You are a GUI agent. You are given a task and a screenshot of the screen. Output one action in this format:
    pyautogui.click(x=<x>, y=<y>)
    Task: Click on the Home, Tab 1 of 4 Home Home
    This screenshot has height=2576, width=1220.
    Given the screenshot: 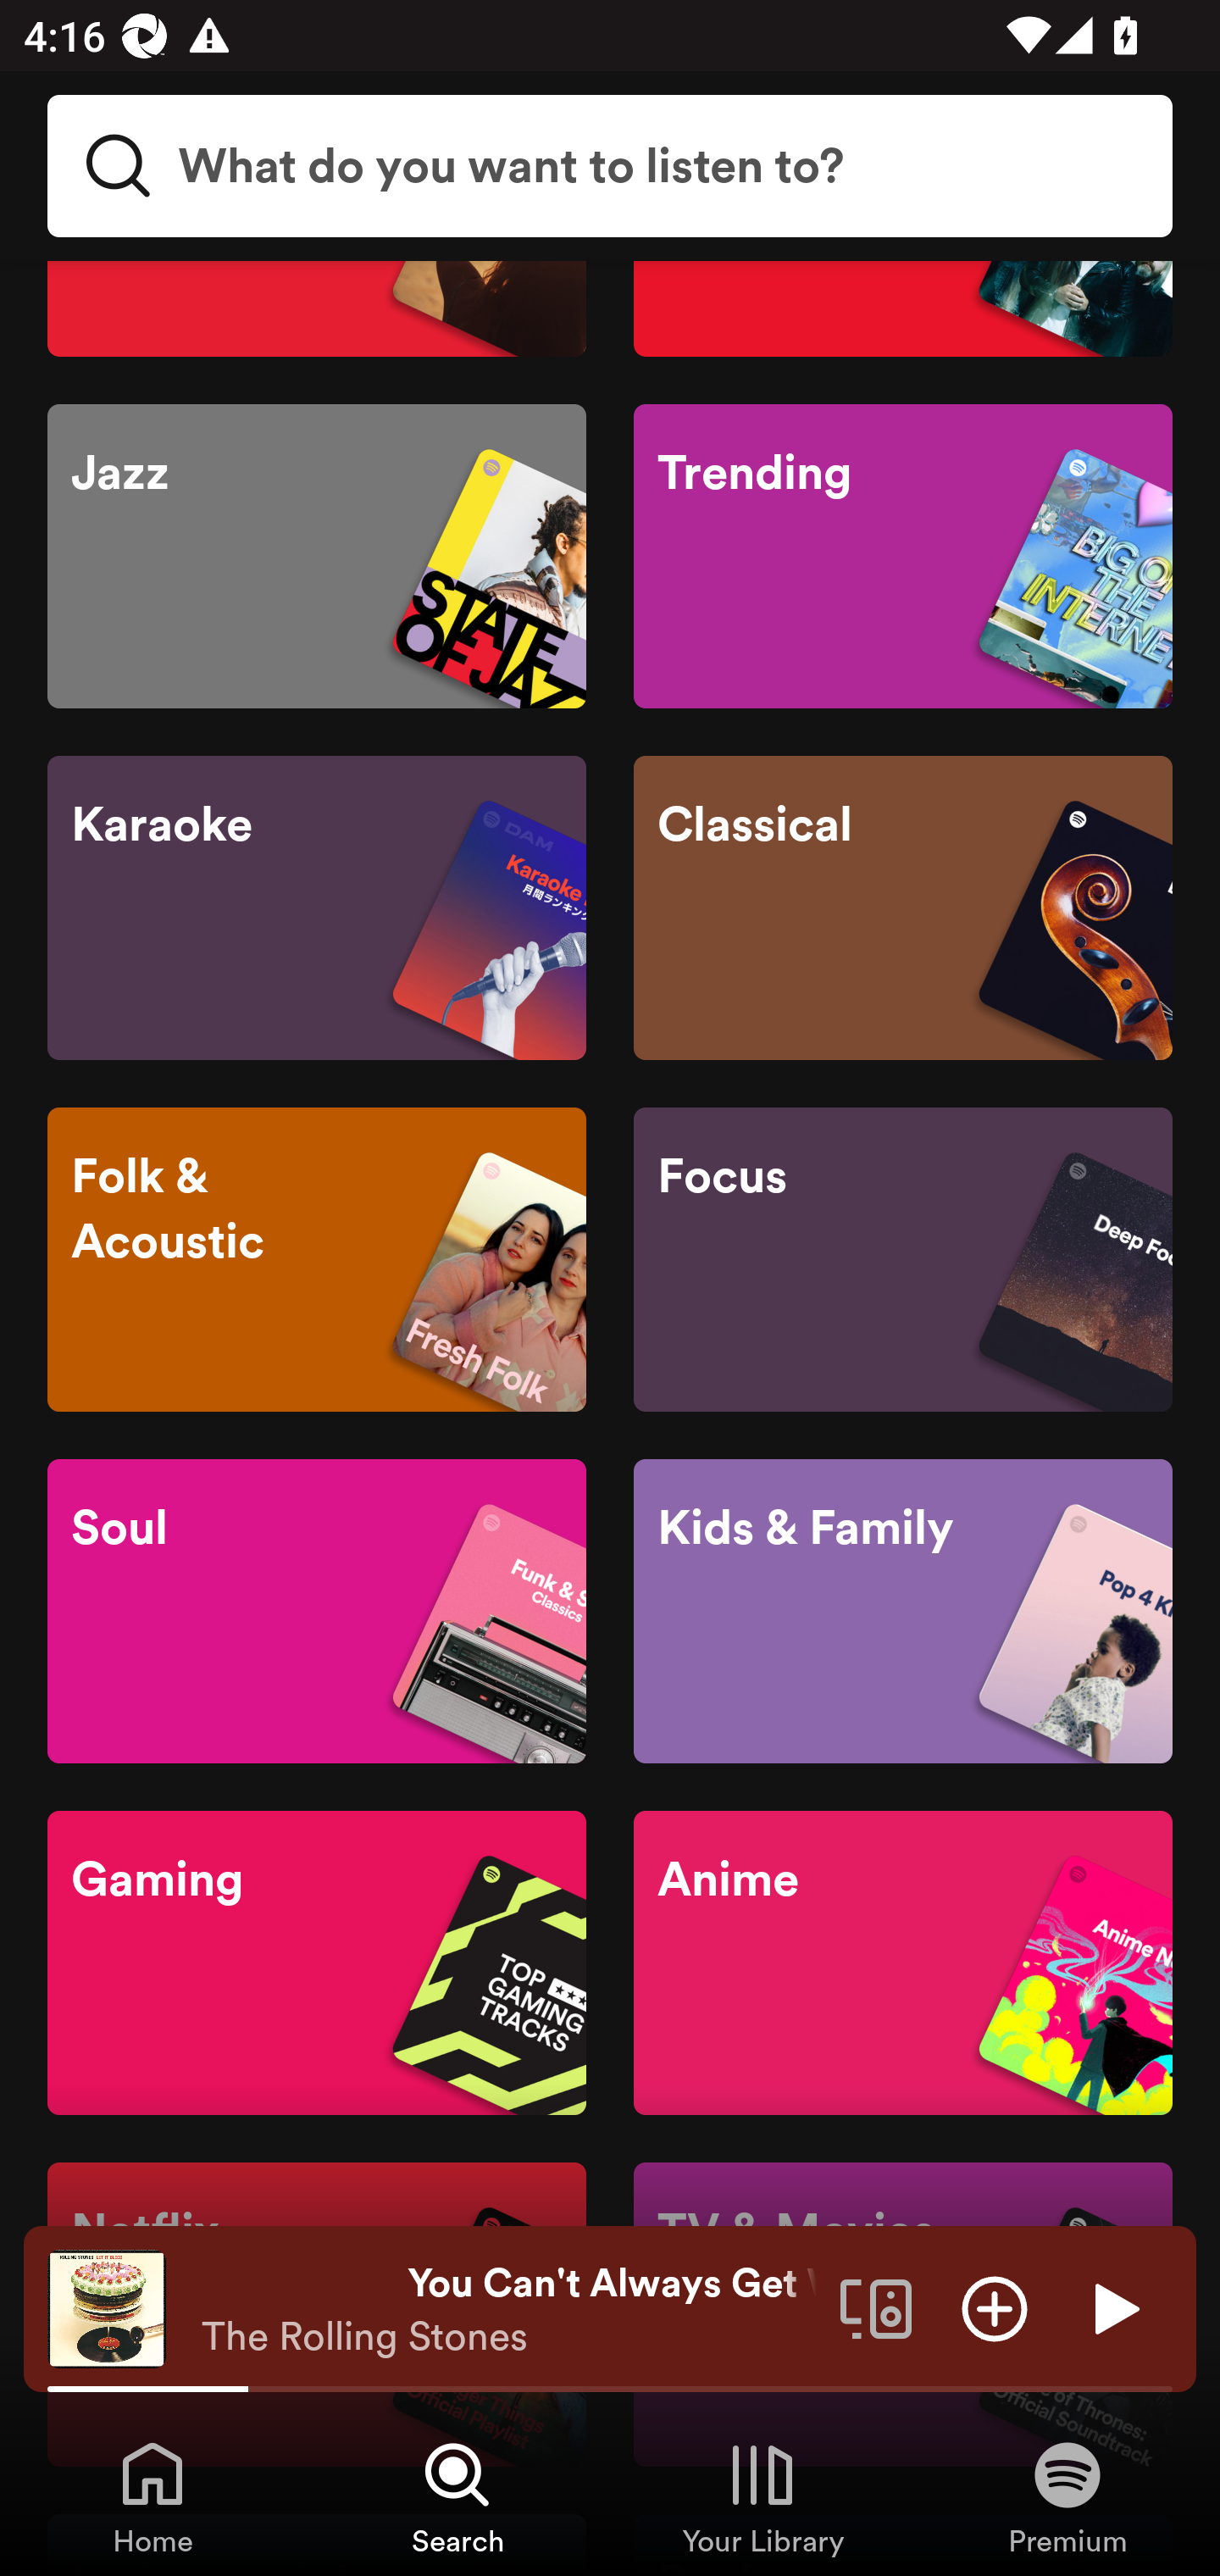 What is the action you would take?
    pyautogui.click(x=152, y=2496)
    